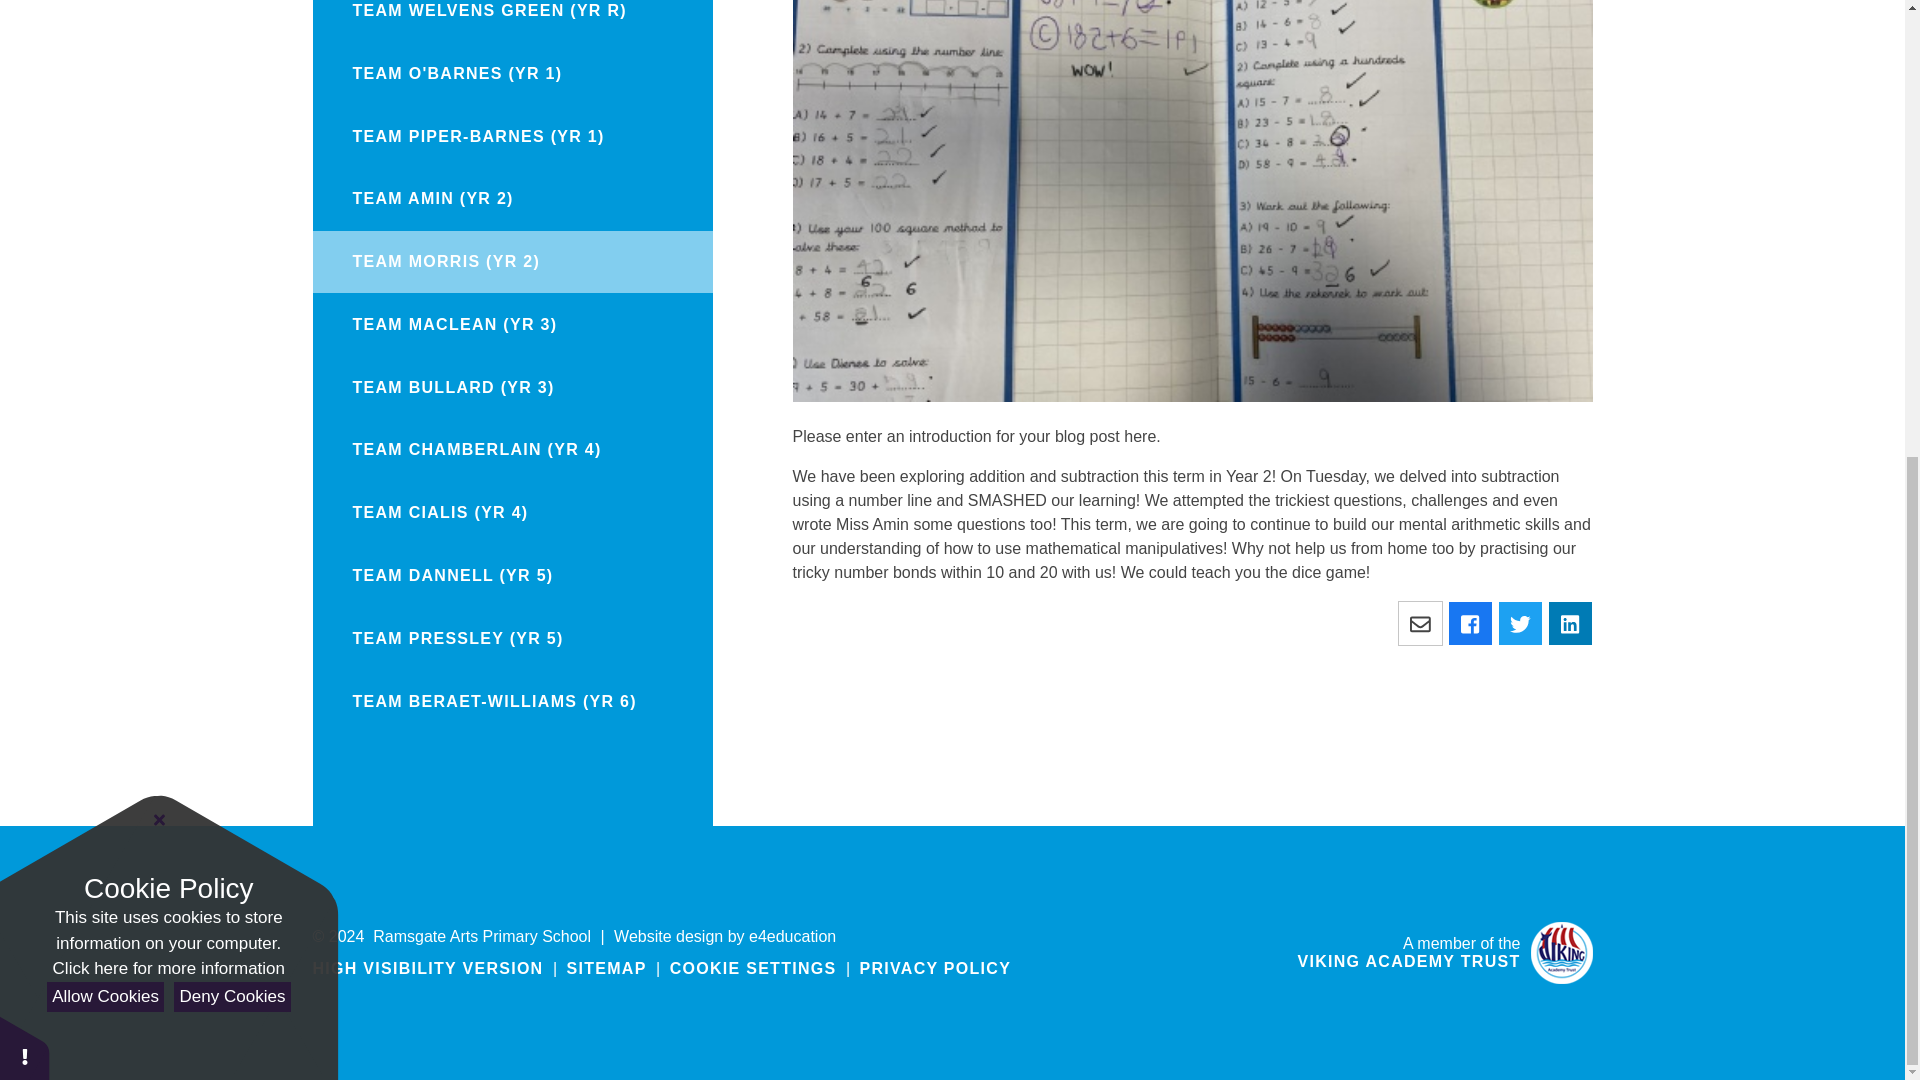 This screenshot has width=1920, height=1080. I want to click on Deny Cookies, so click(232, 212).